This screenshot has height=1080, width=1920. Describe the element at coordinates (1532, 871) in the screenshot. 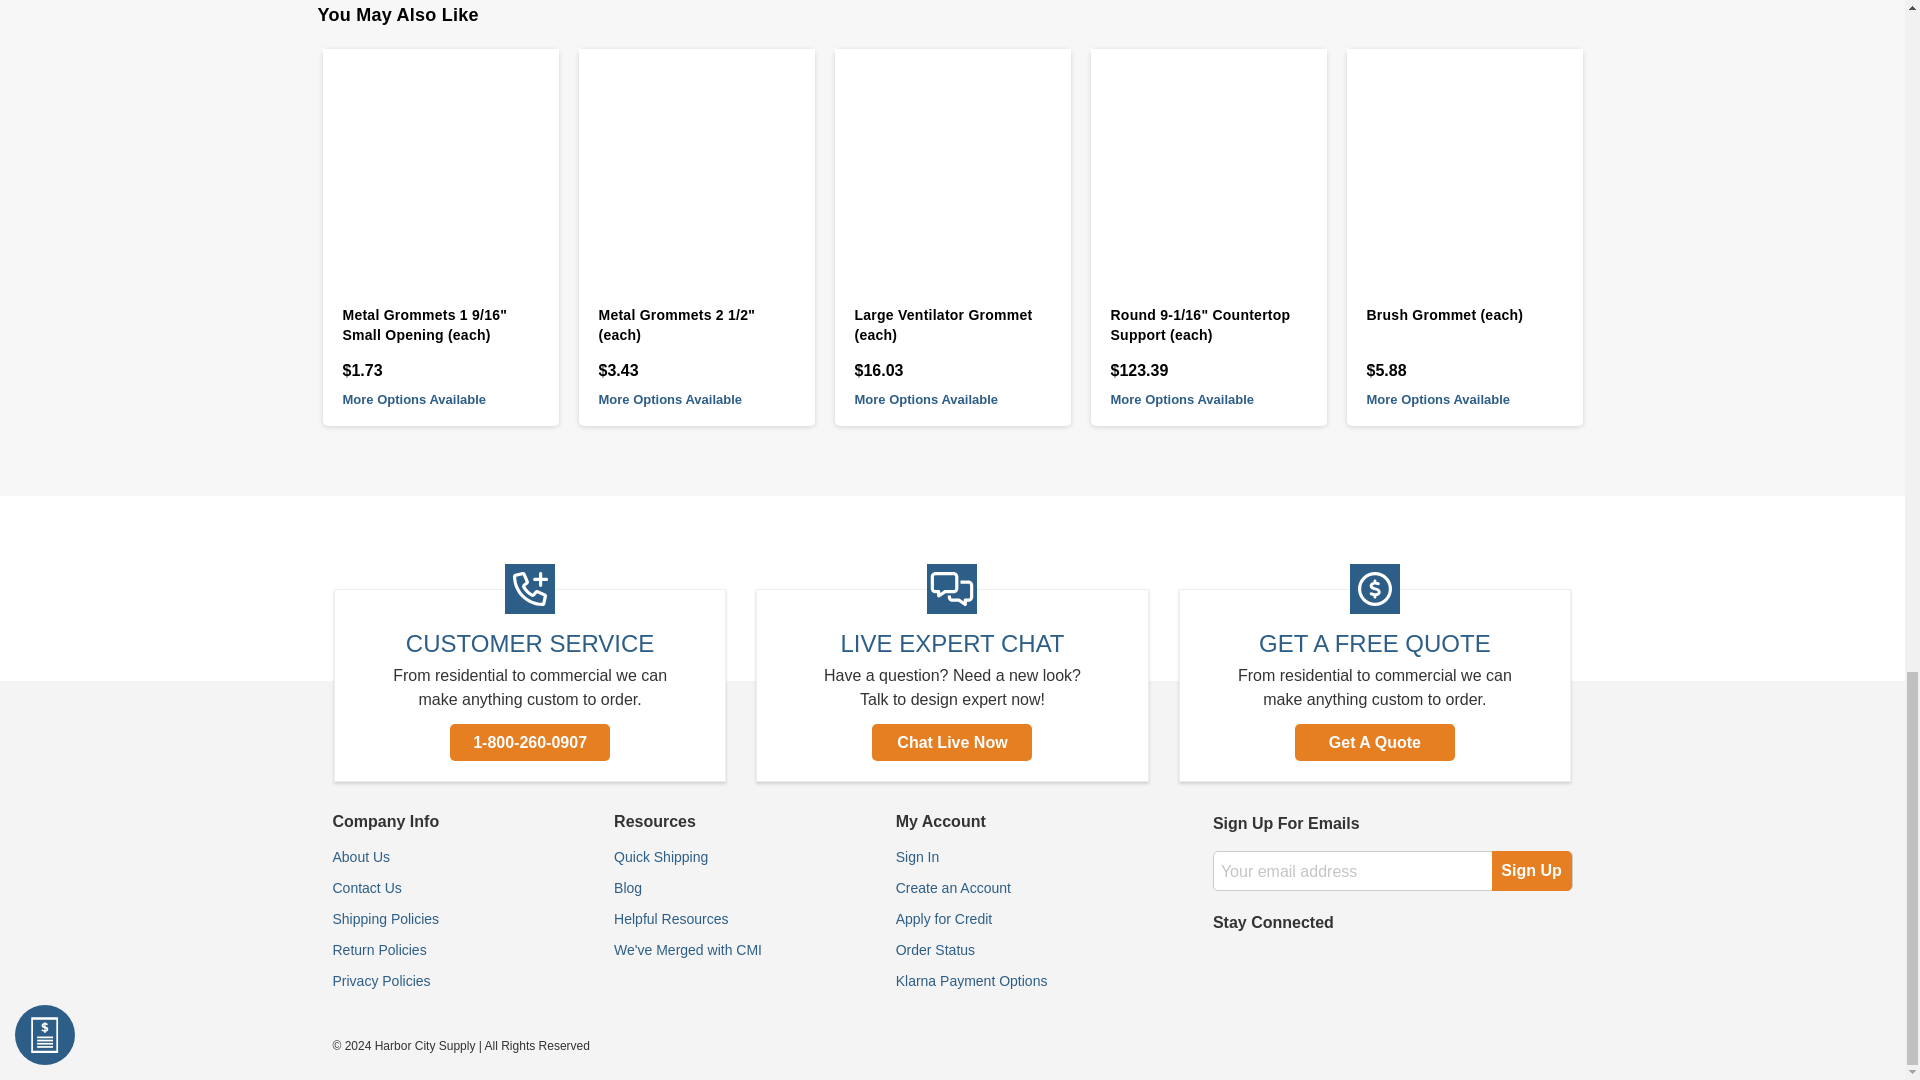

I see `Sign Up` at that location.